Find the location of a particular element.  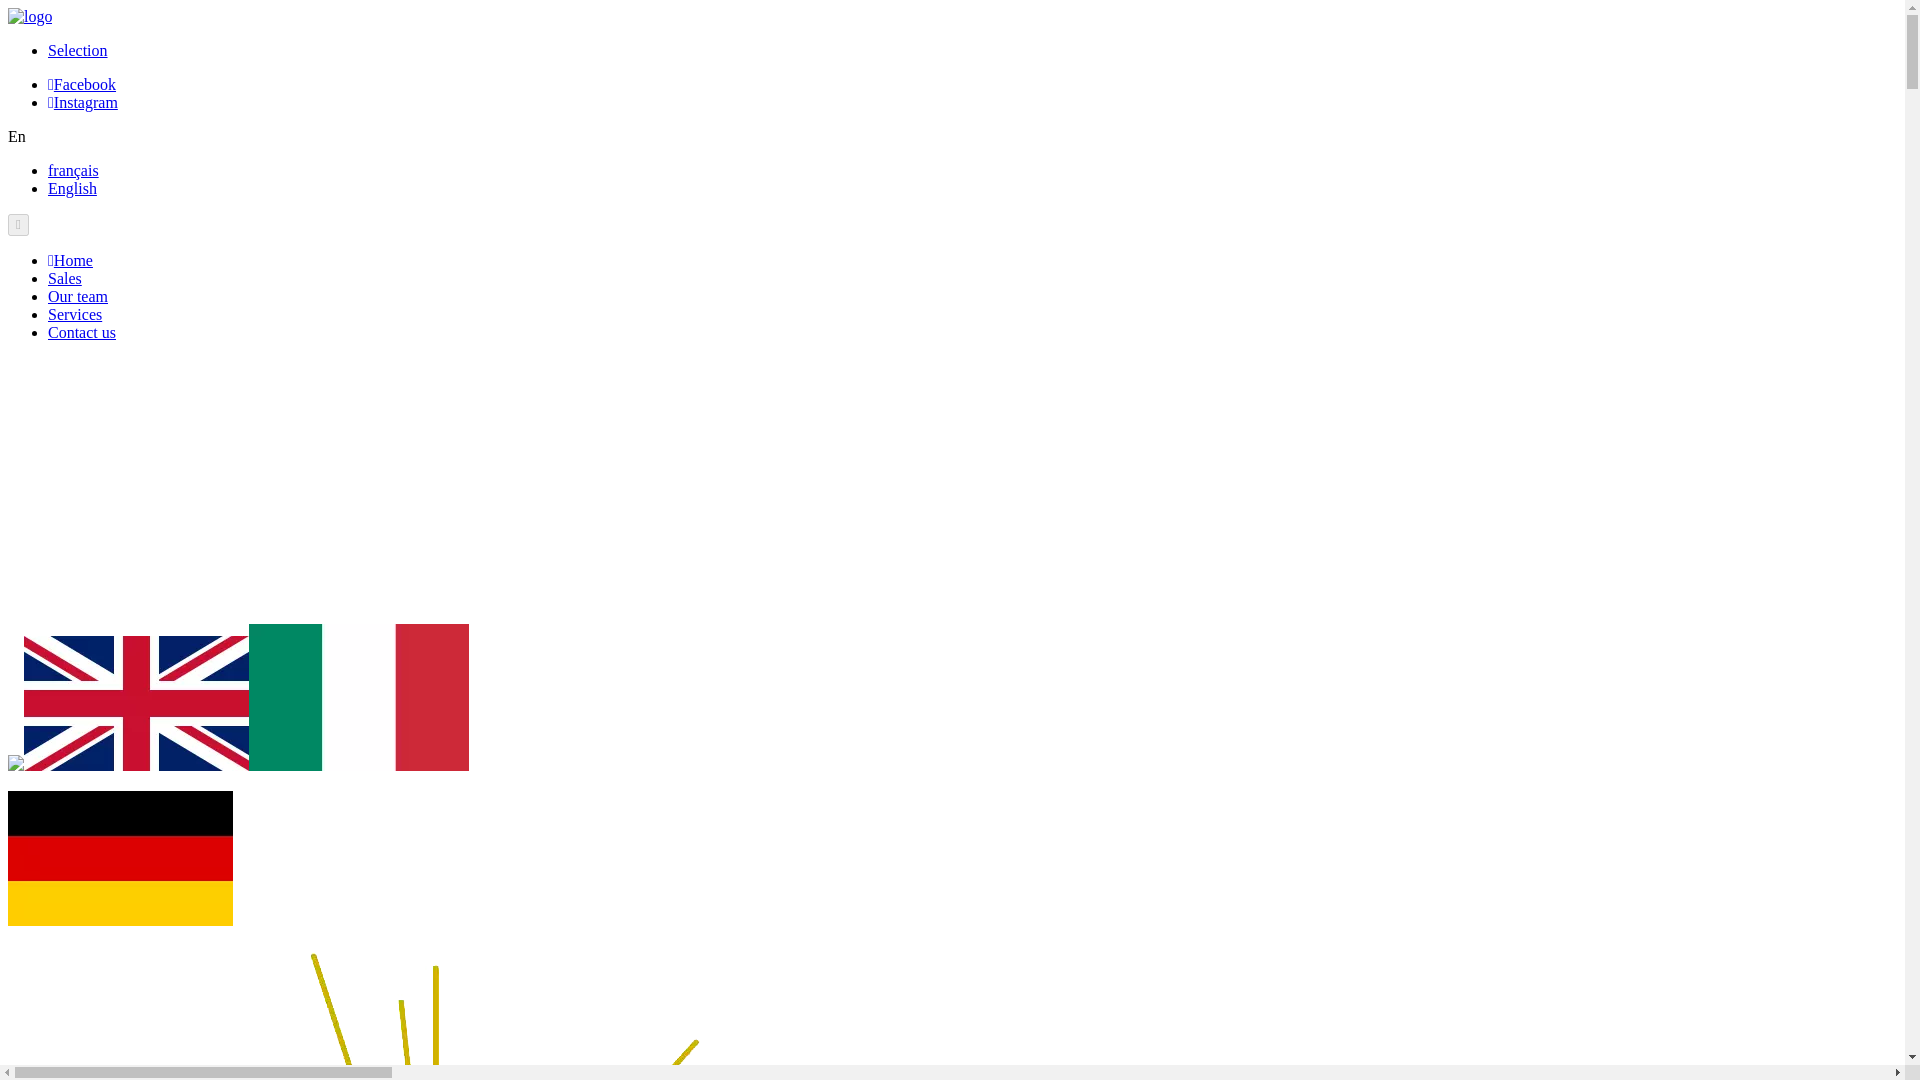

English is located at coordinates (72, 188).